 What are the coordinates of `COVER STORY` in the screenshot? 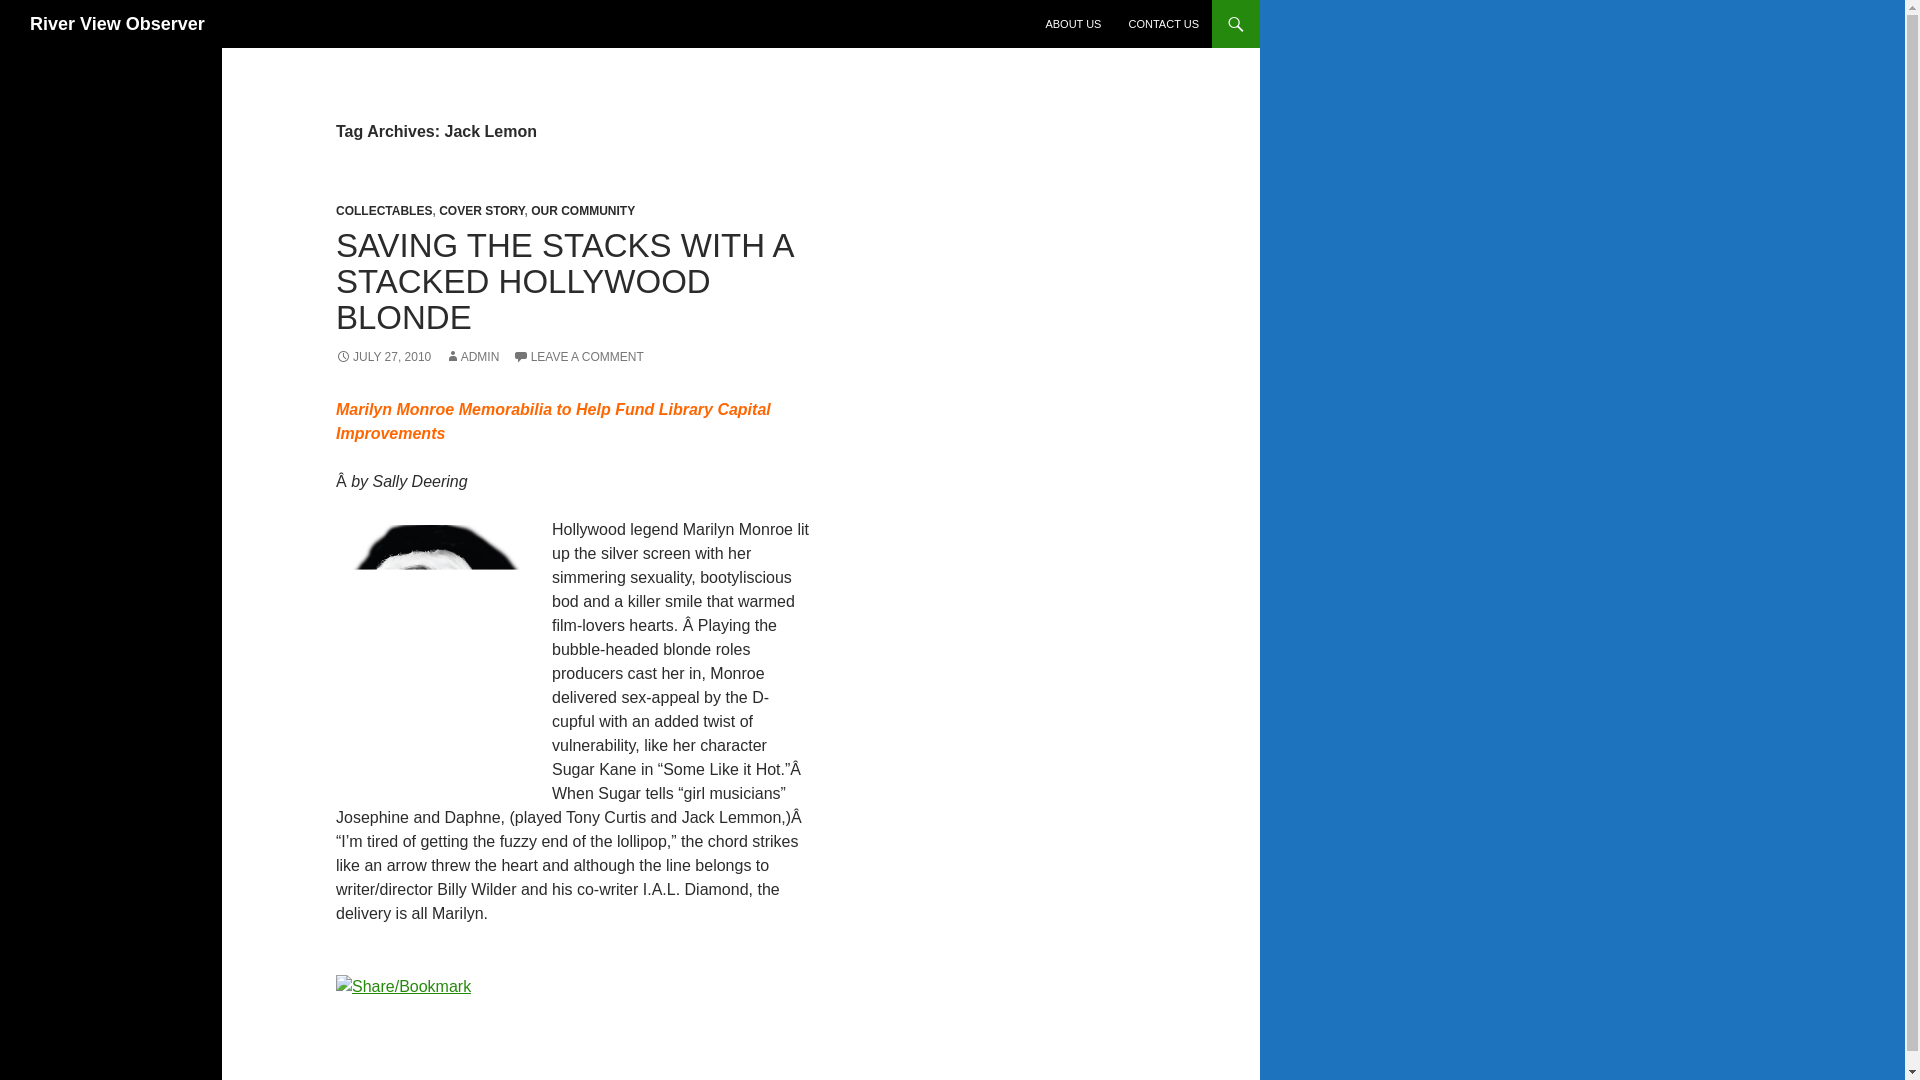 It's located at (482, 211).